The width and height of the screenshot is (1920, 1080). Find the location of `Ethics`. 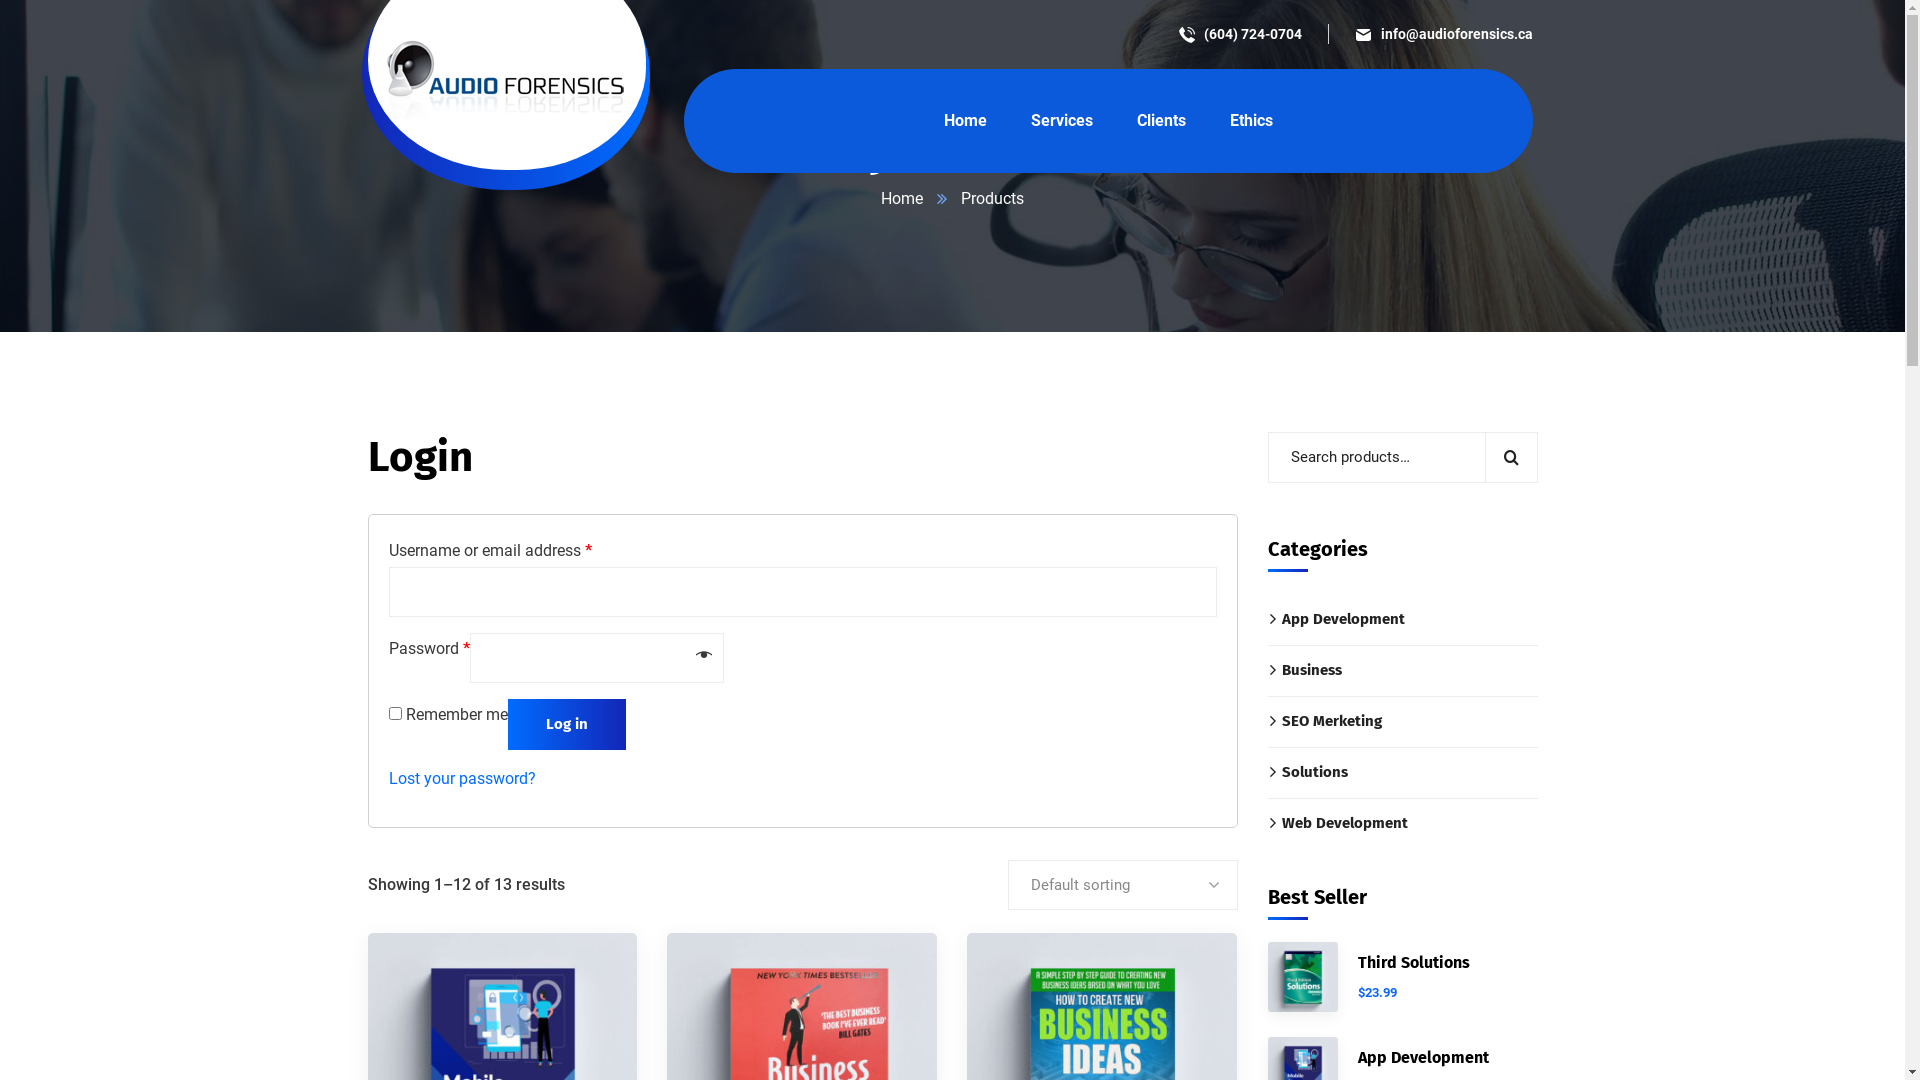

Ethics is located at coordinates (1252, 121).